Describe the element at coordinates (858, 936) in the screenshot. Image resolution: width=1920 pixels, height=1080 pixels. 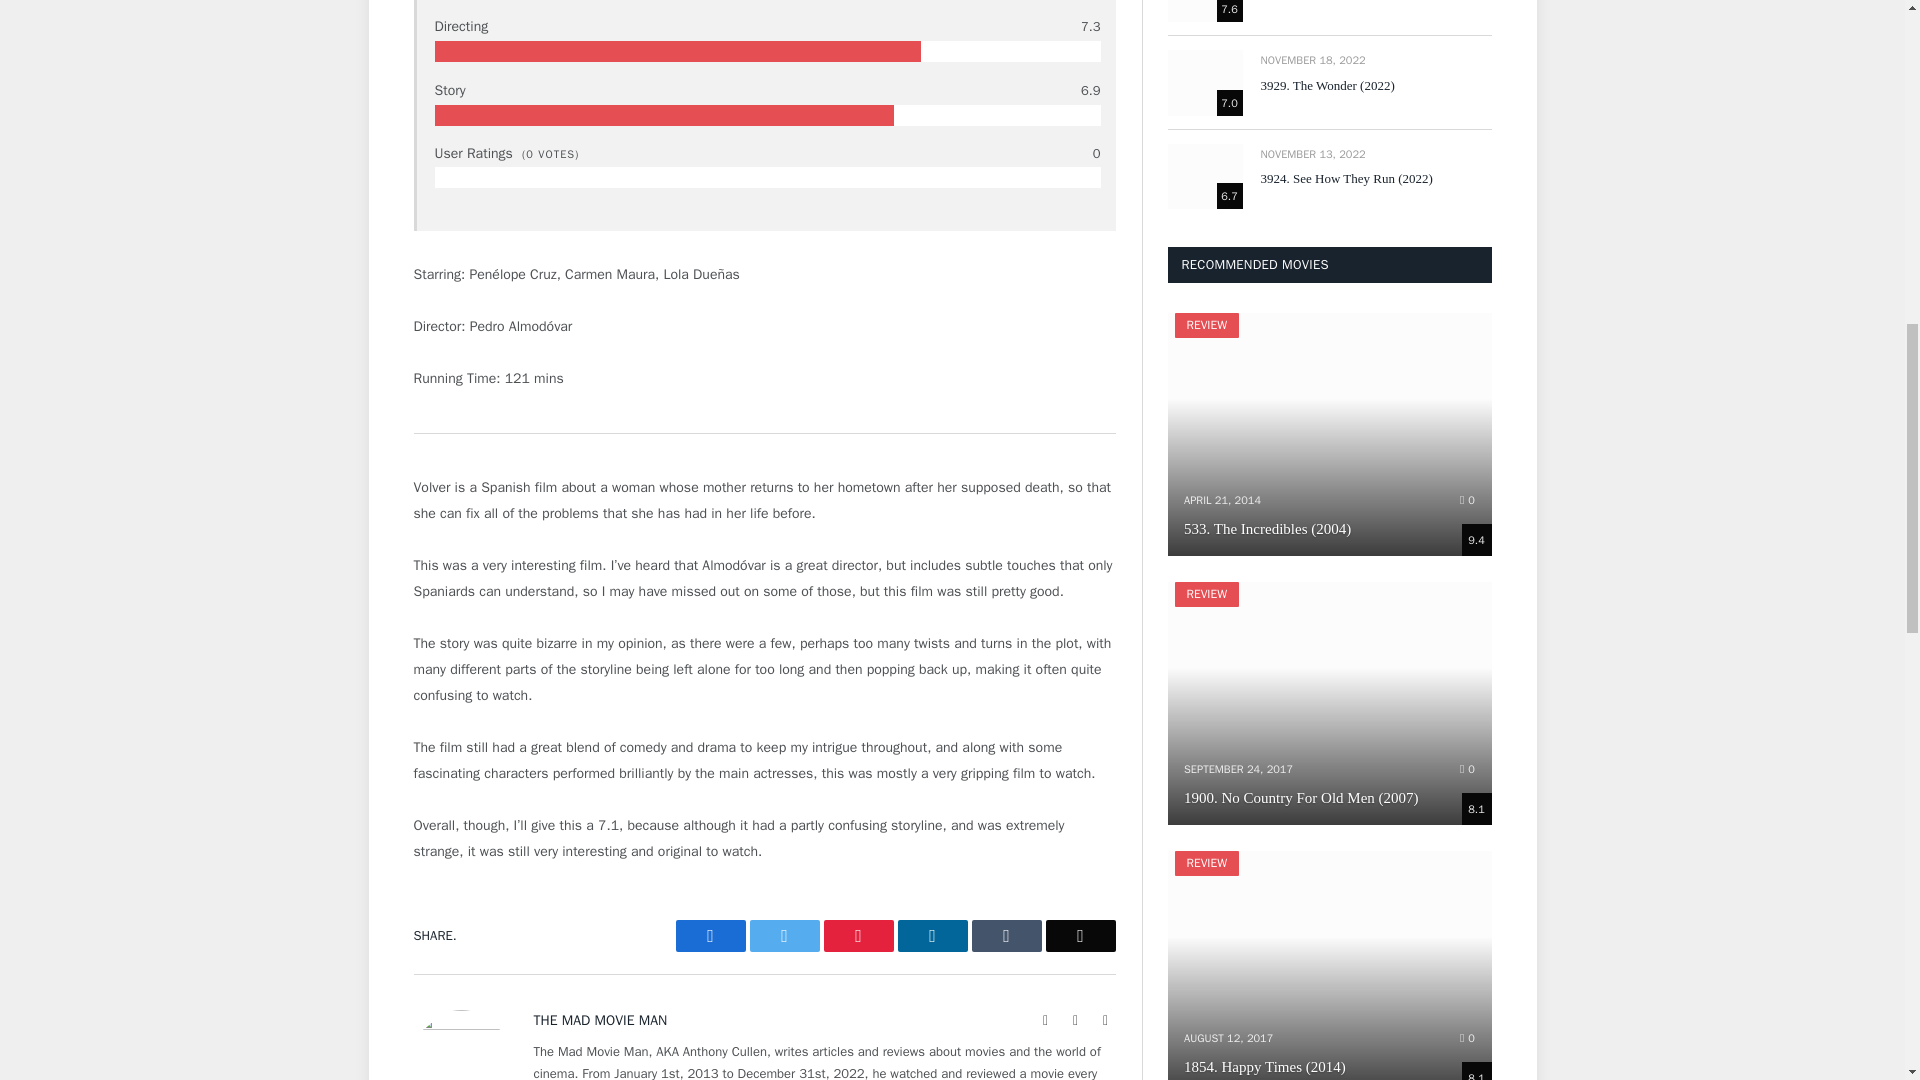
I see `Share on Pinterest` at that location.